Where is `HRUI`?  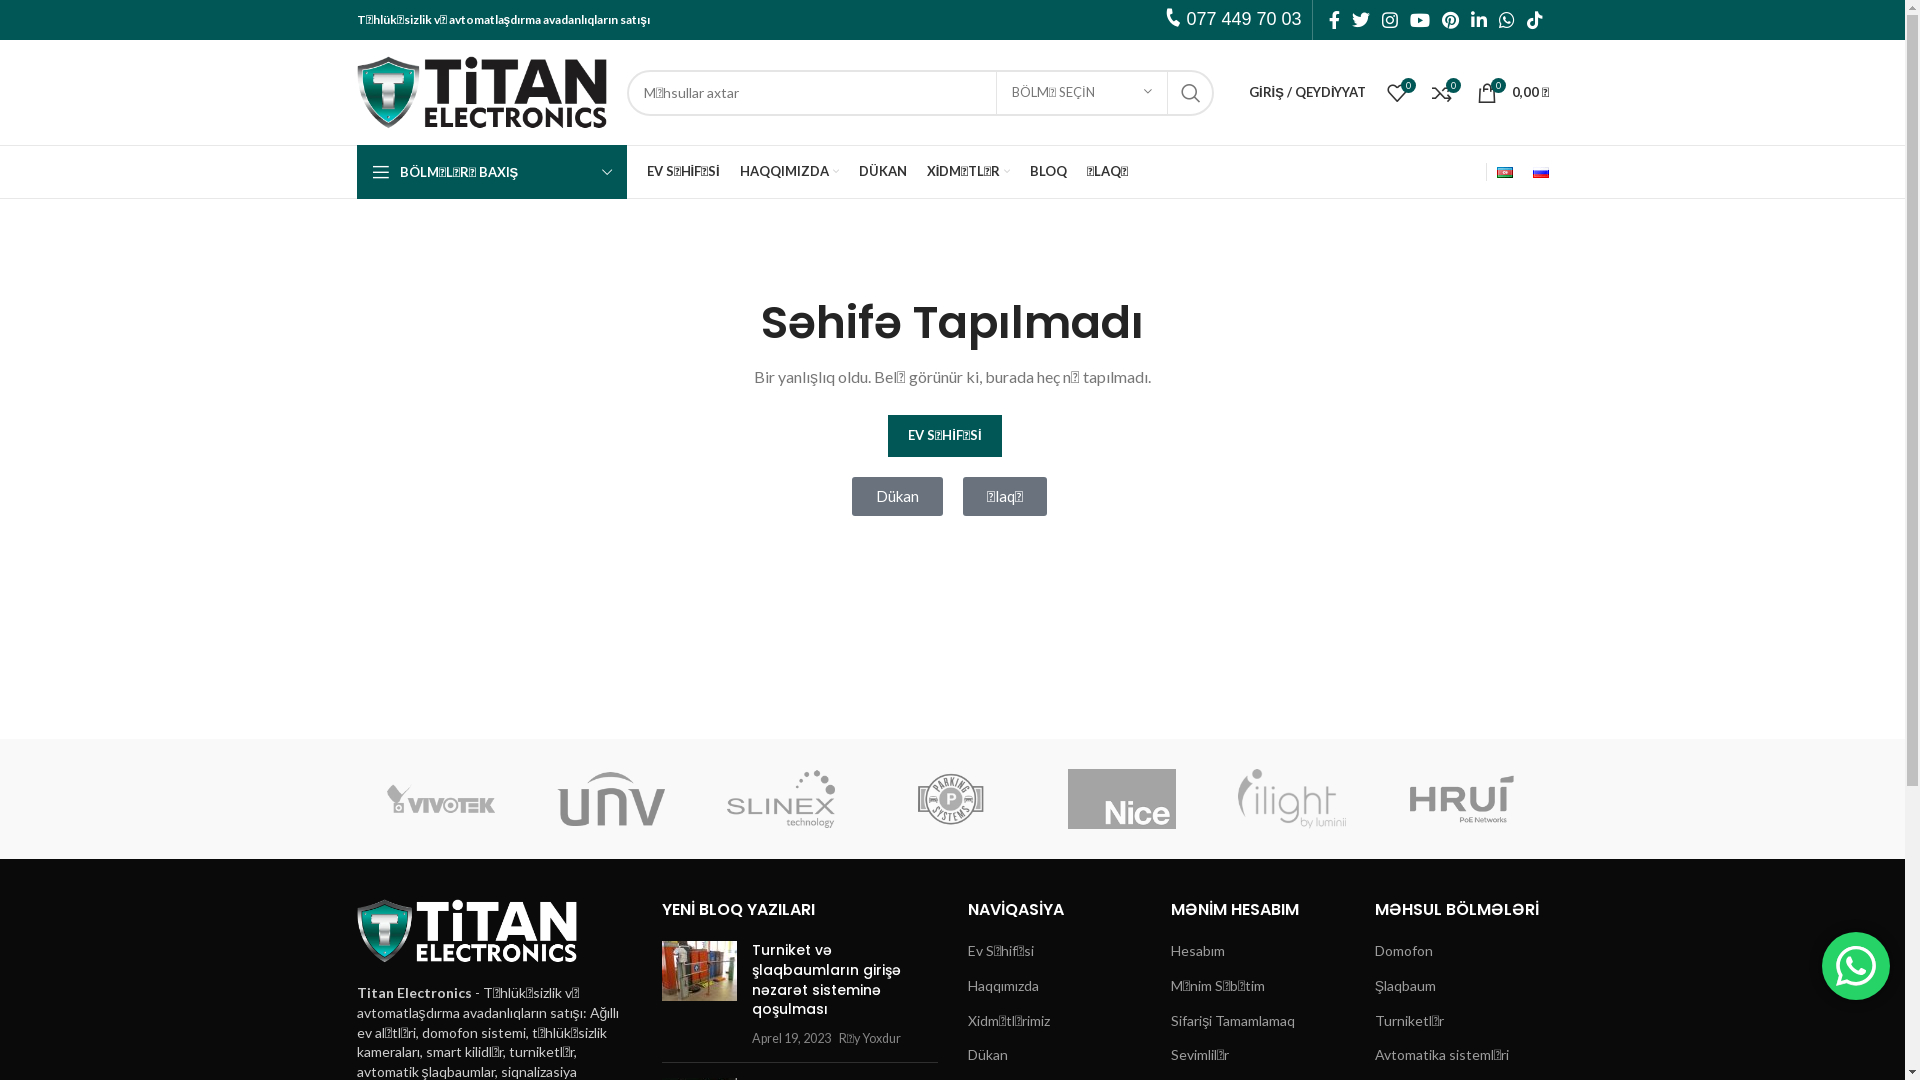 HRUI is located at coordinates (1462, 799).